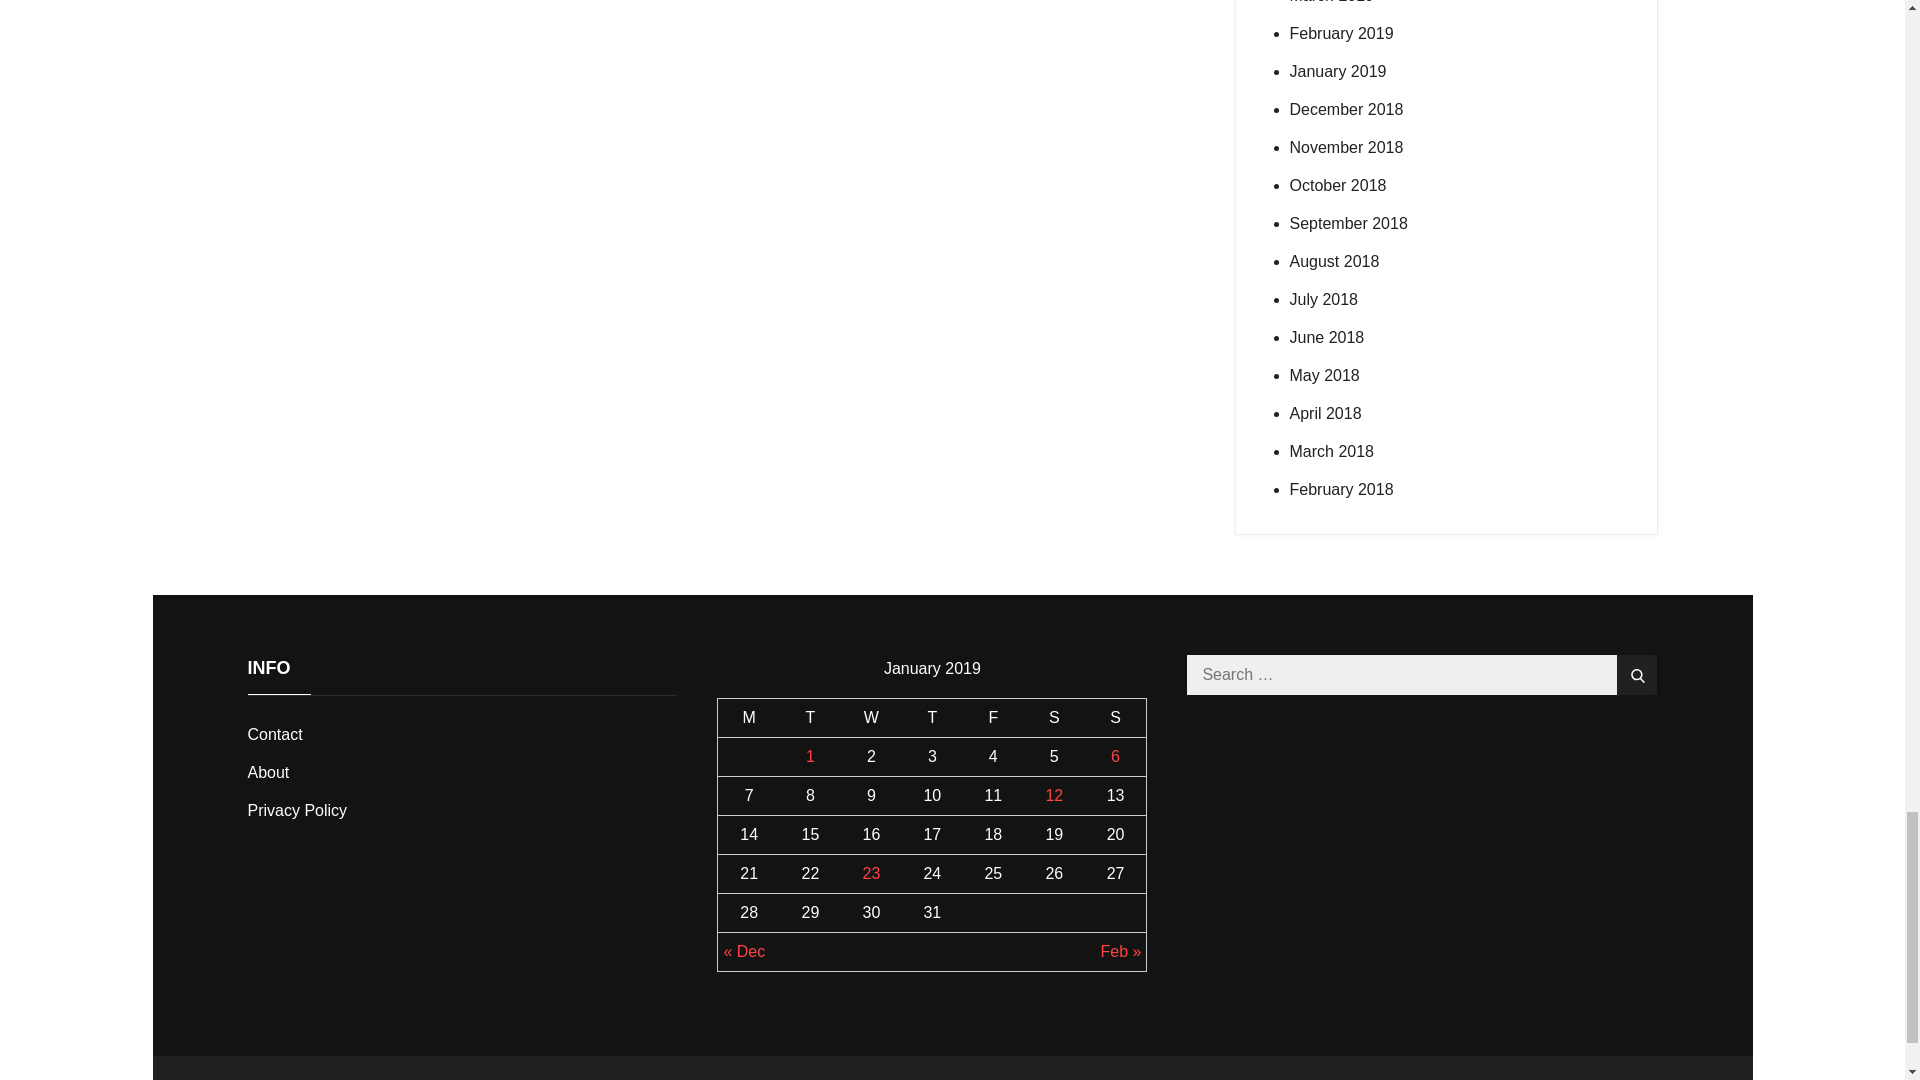 Image resolution: width=1920 pixels, height=1080 pixels. I want to click on Wednesday, so click(871, 716).